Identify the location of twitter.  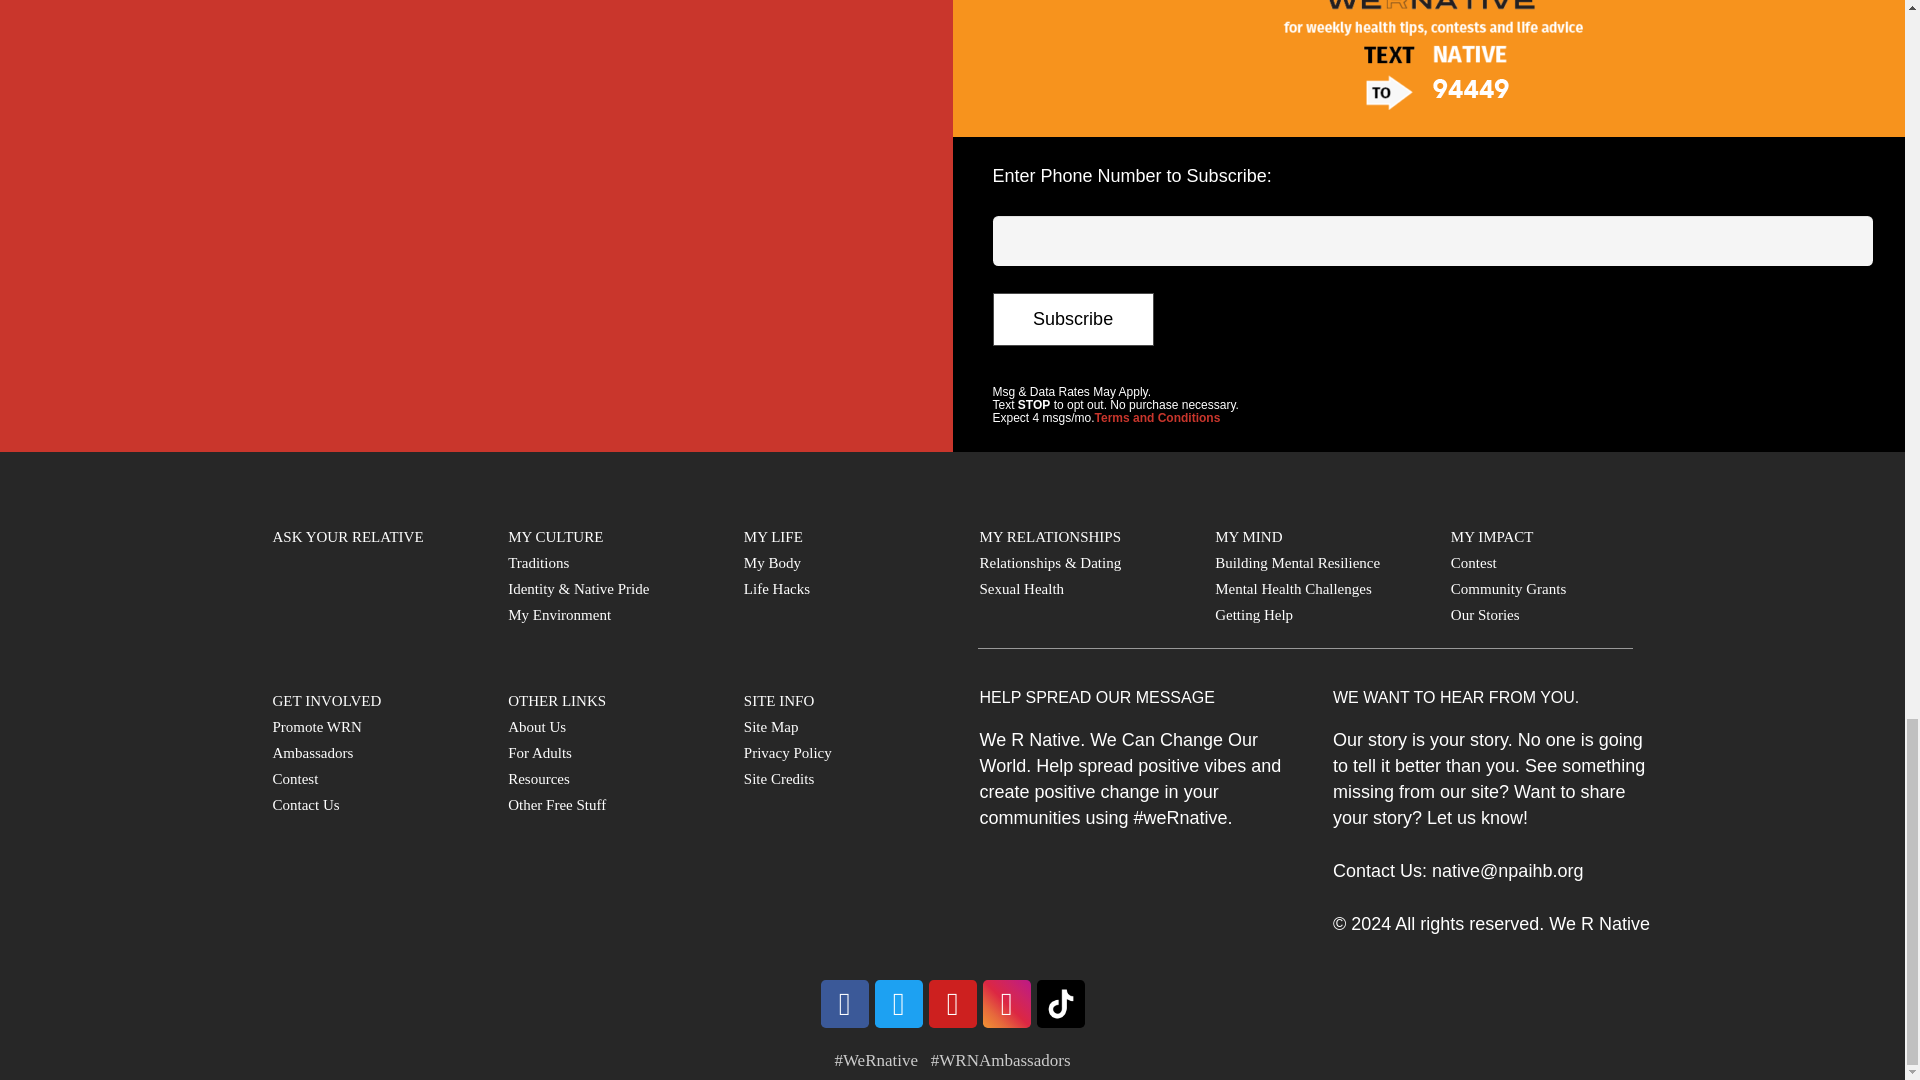
(897, 1004).